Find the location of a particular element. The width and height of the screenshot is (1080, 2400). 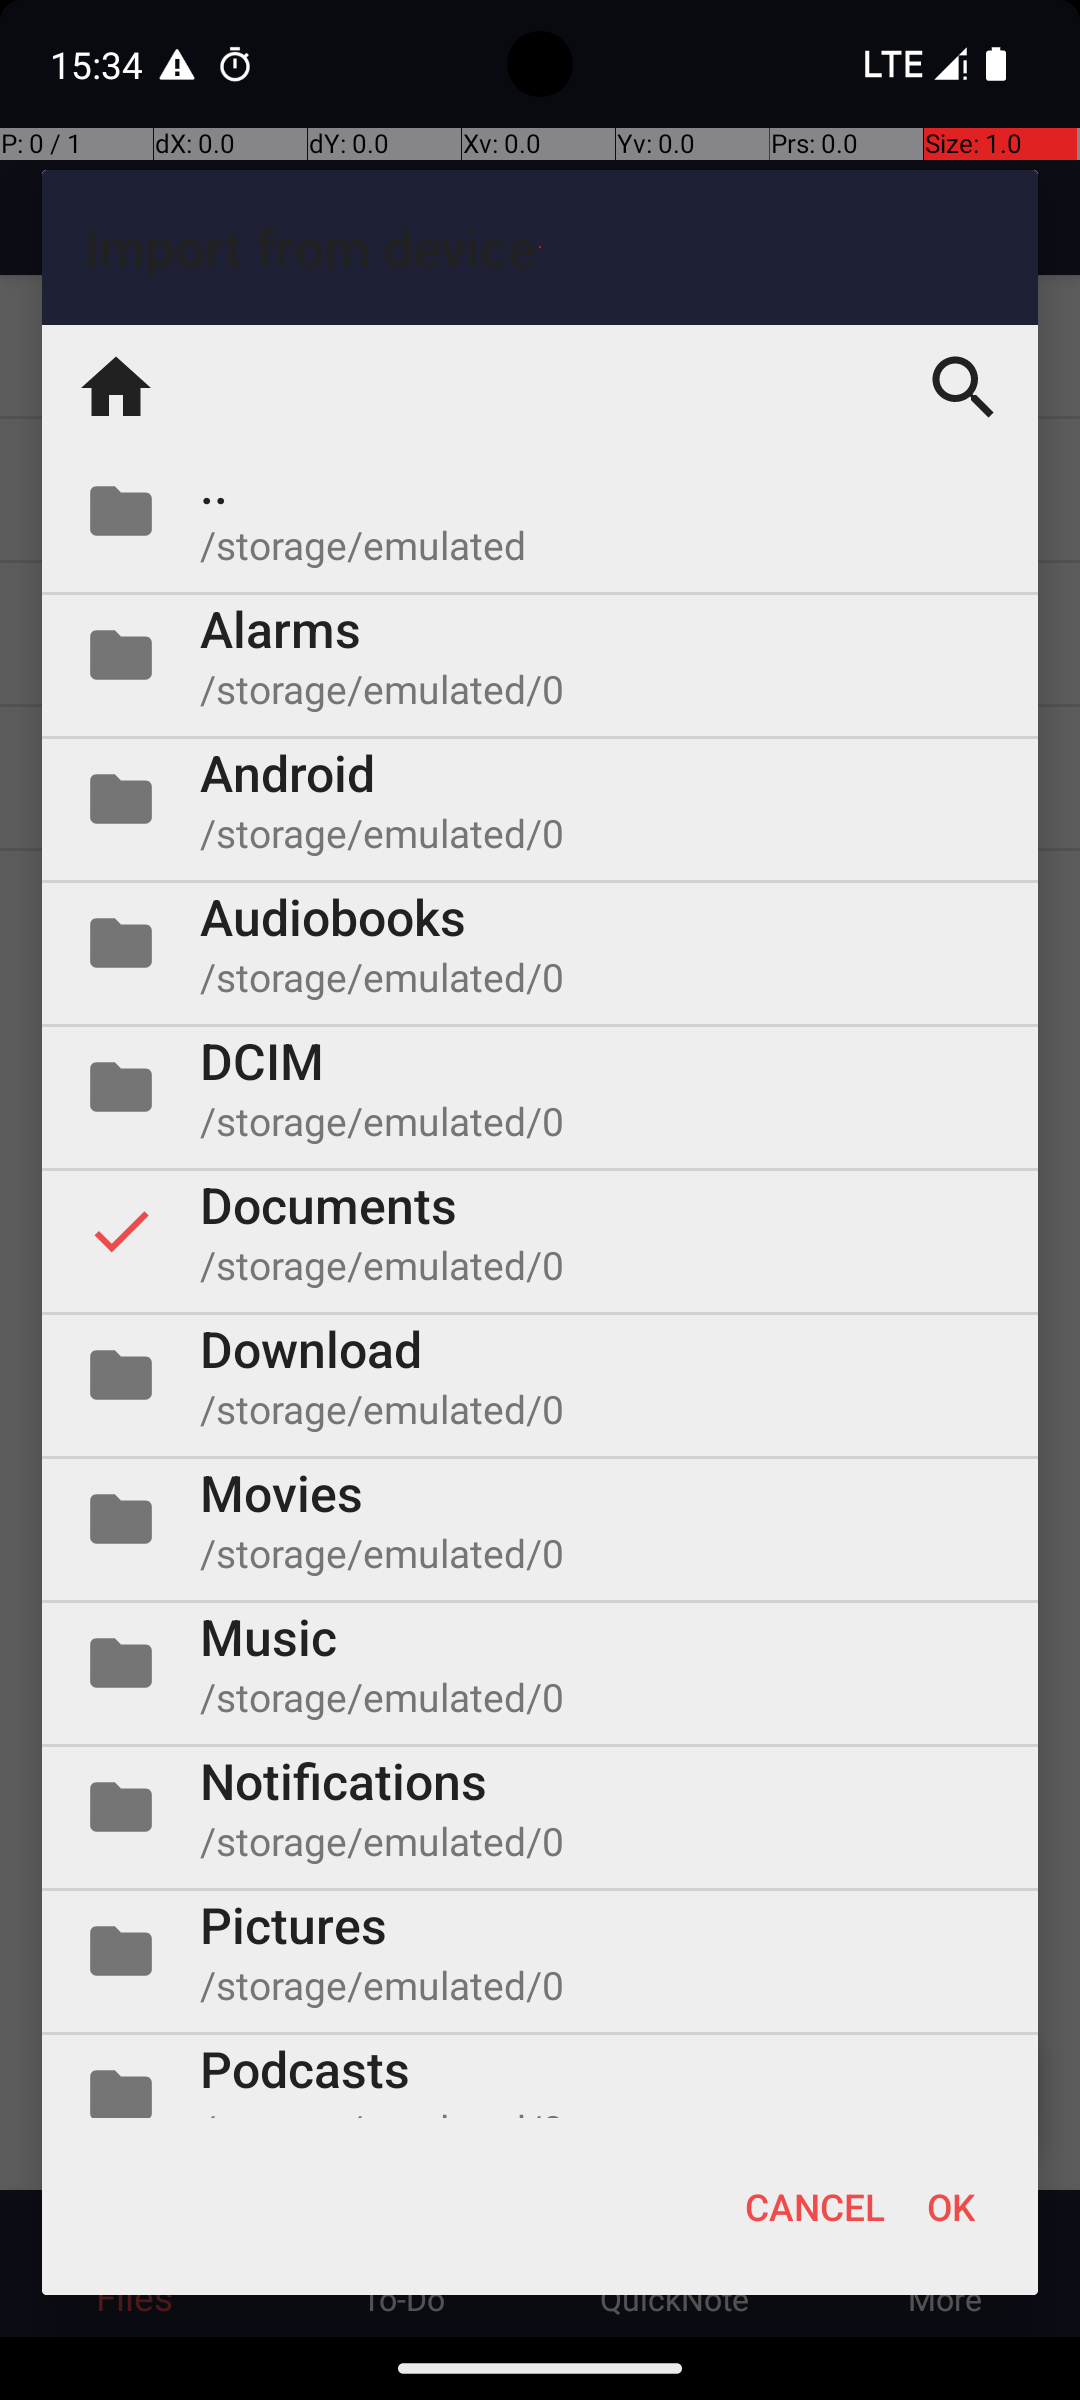

Folder Audiobooks  is located at coordinates (540, 943).